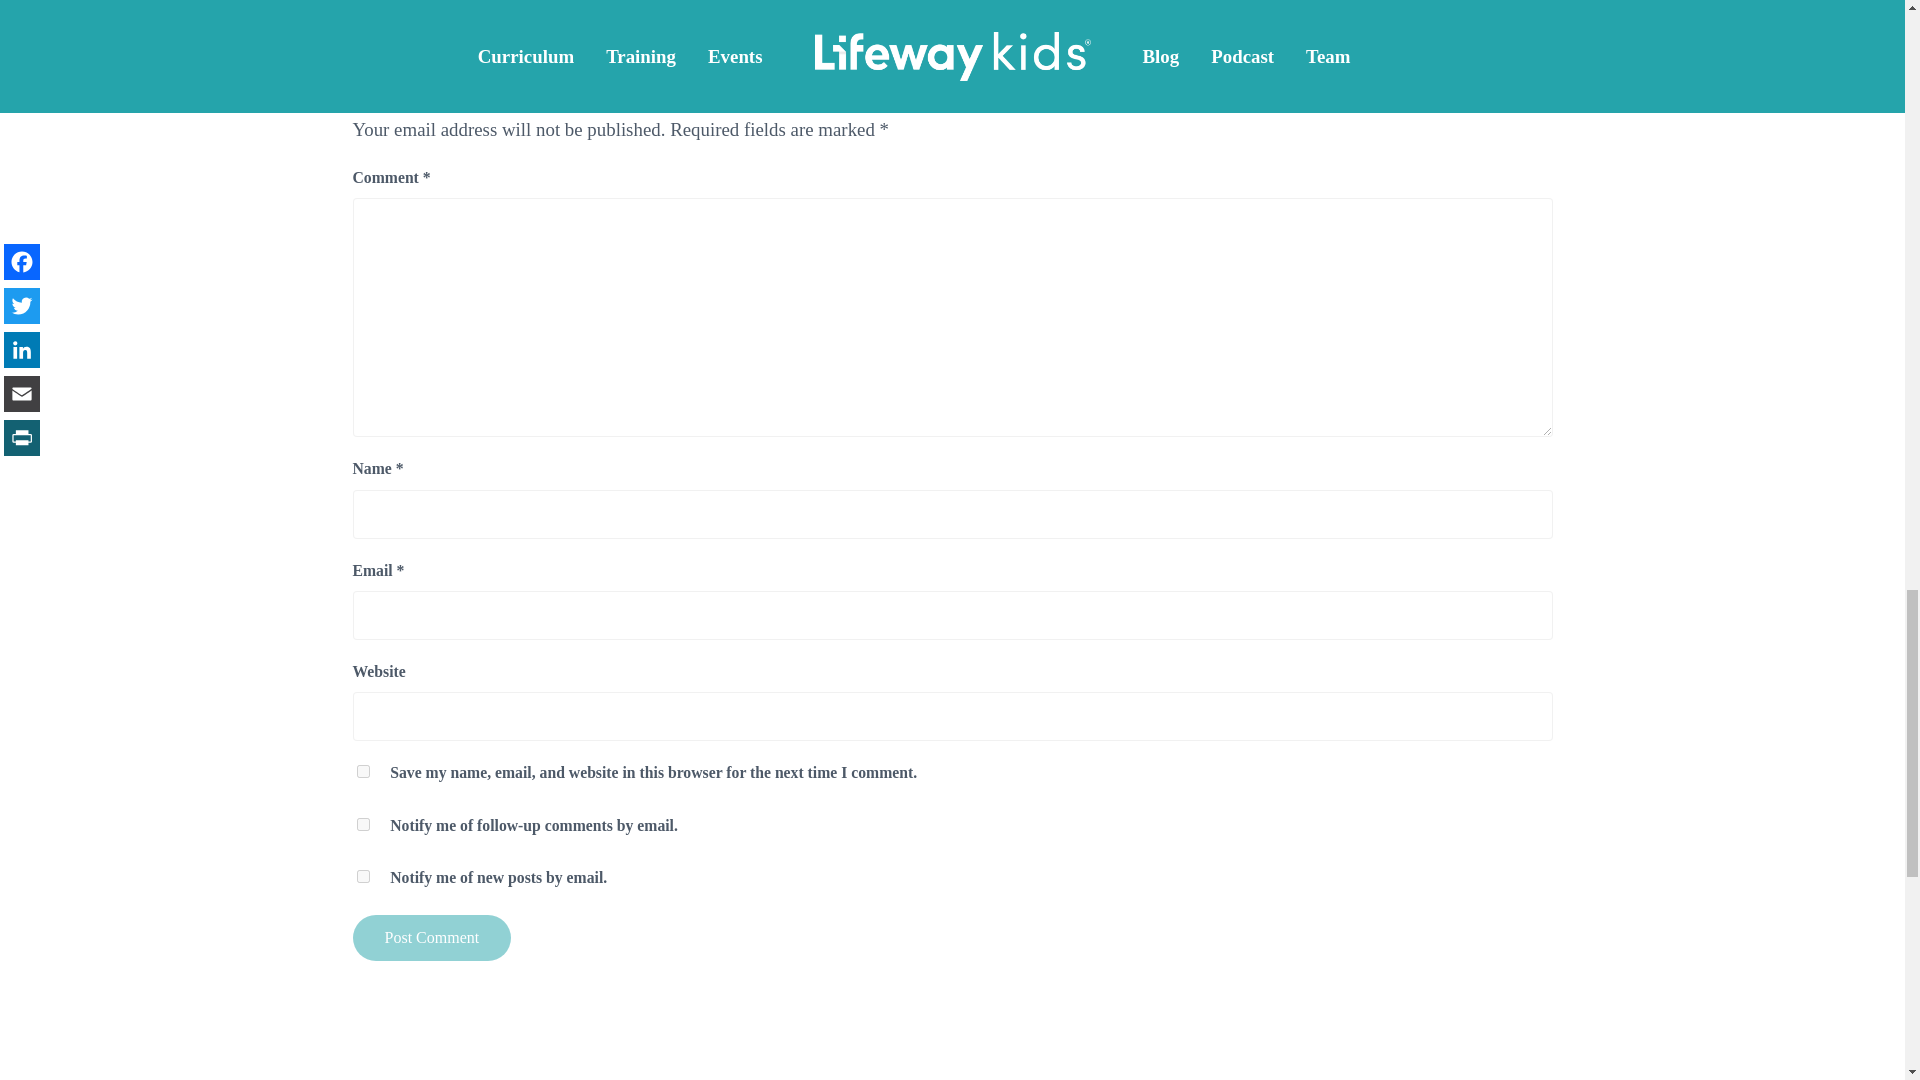  Describe the element at coordinates (362, 824) in the screenshot. I see `subscribe` at that location.